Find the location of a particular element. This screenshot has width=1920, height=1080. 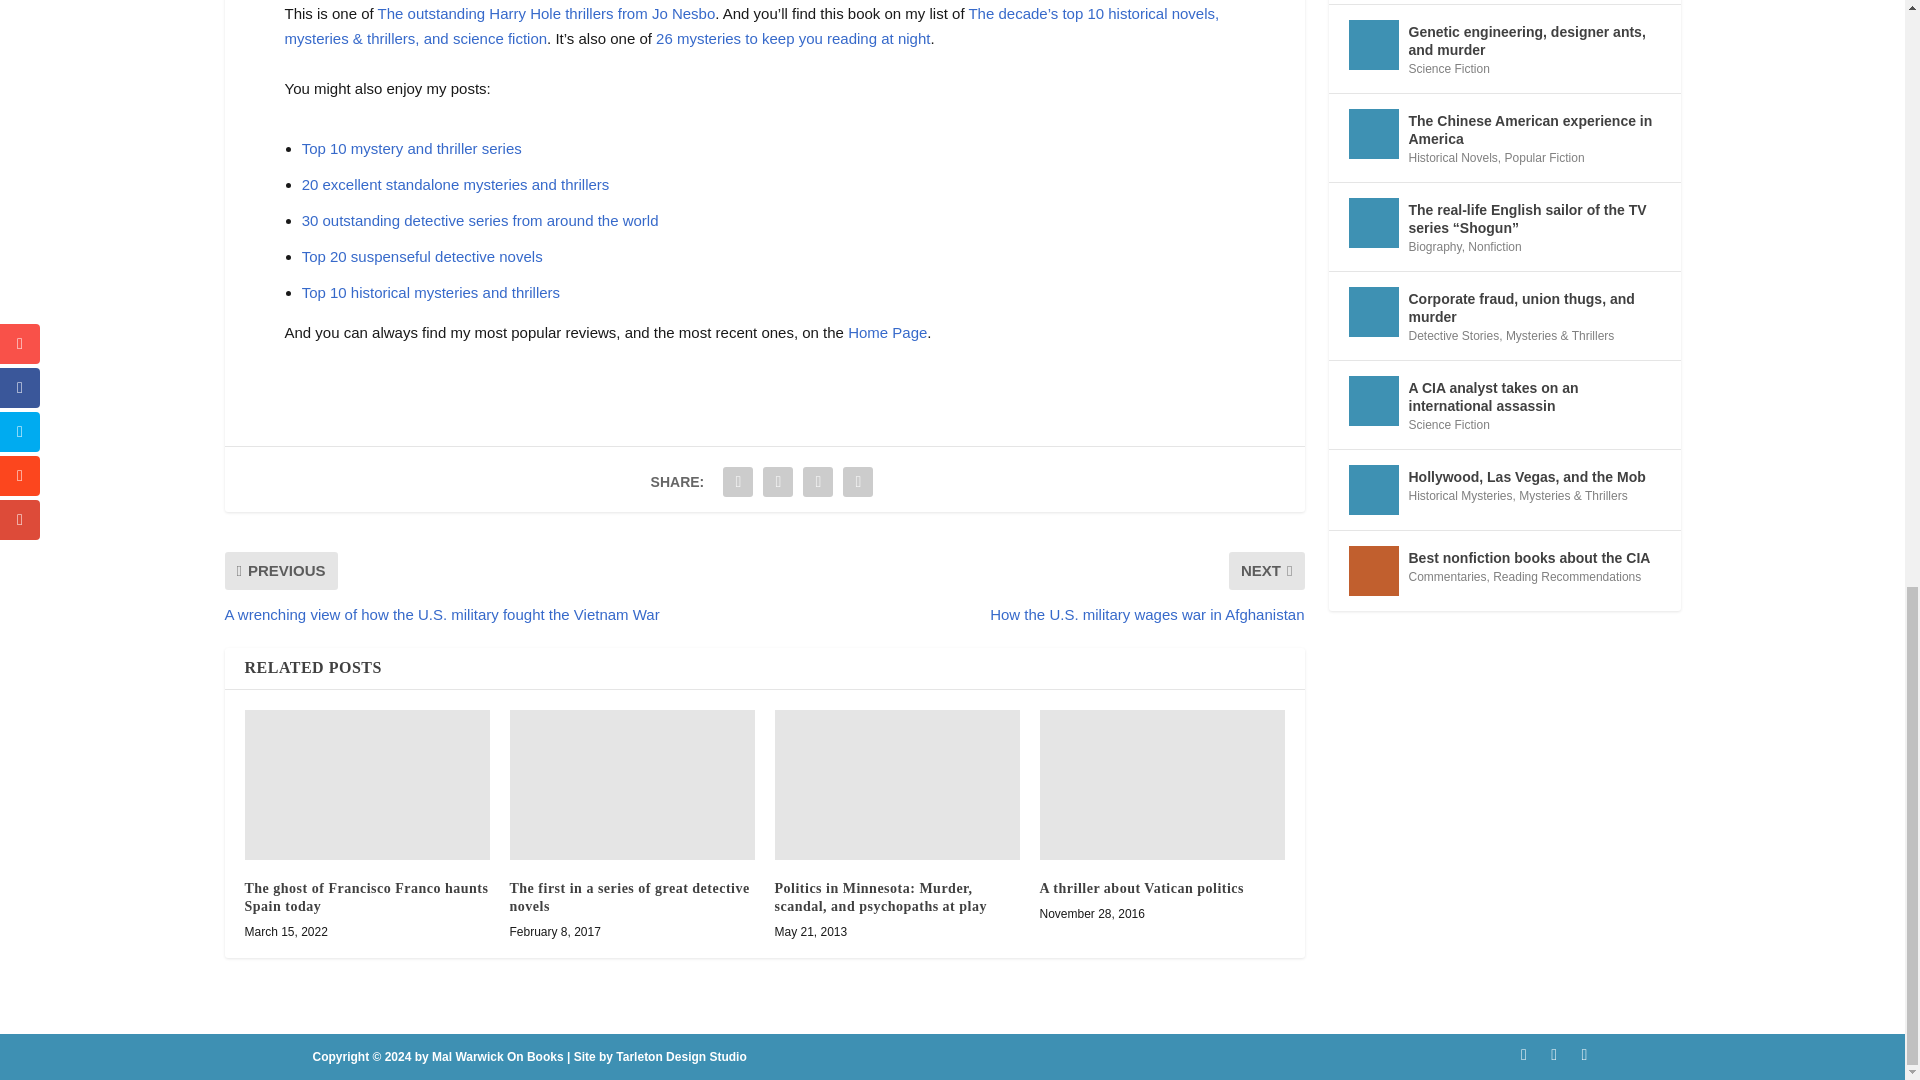

The first in a series of great detective novels is located at coordinates (632, 784).